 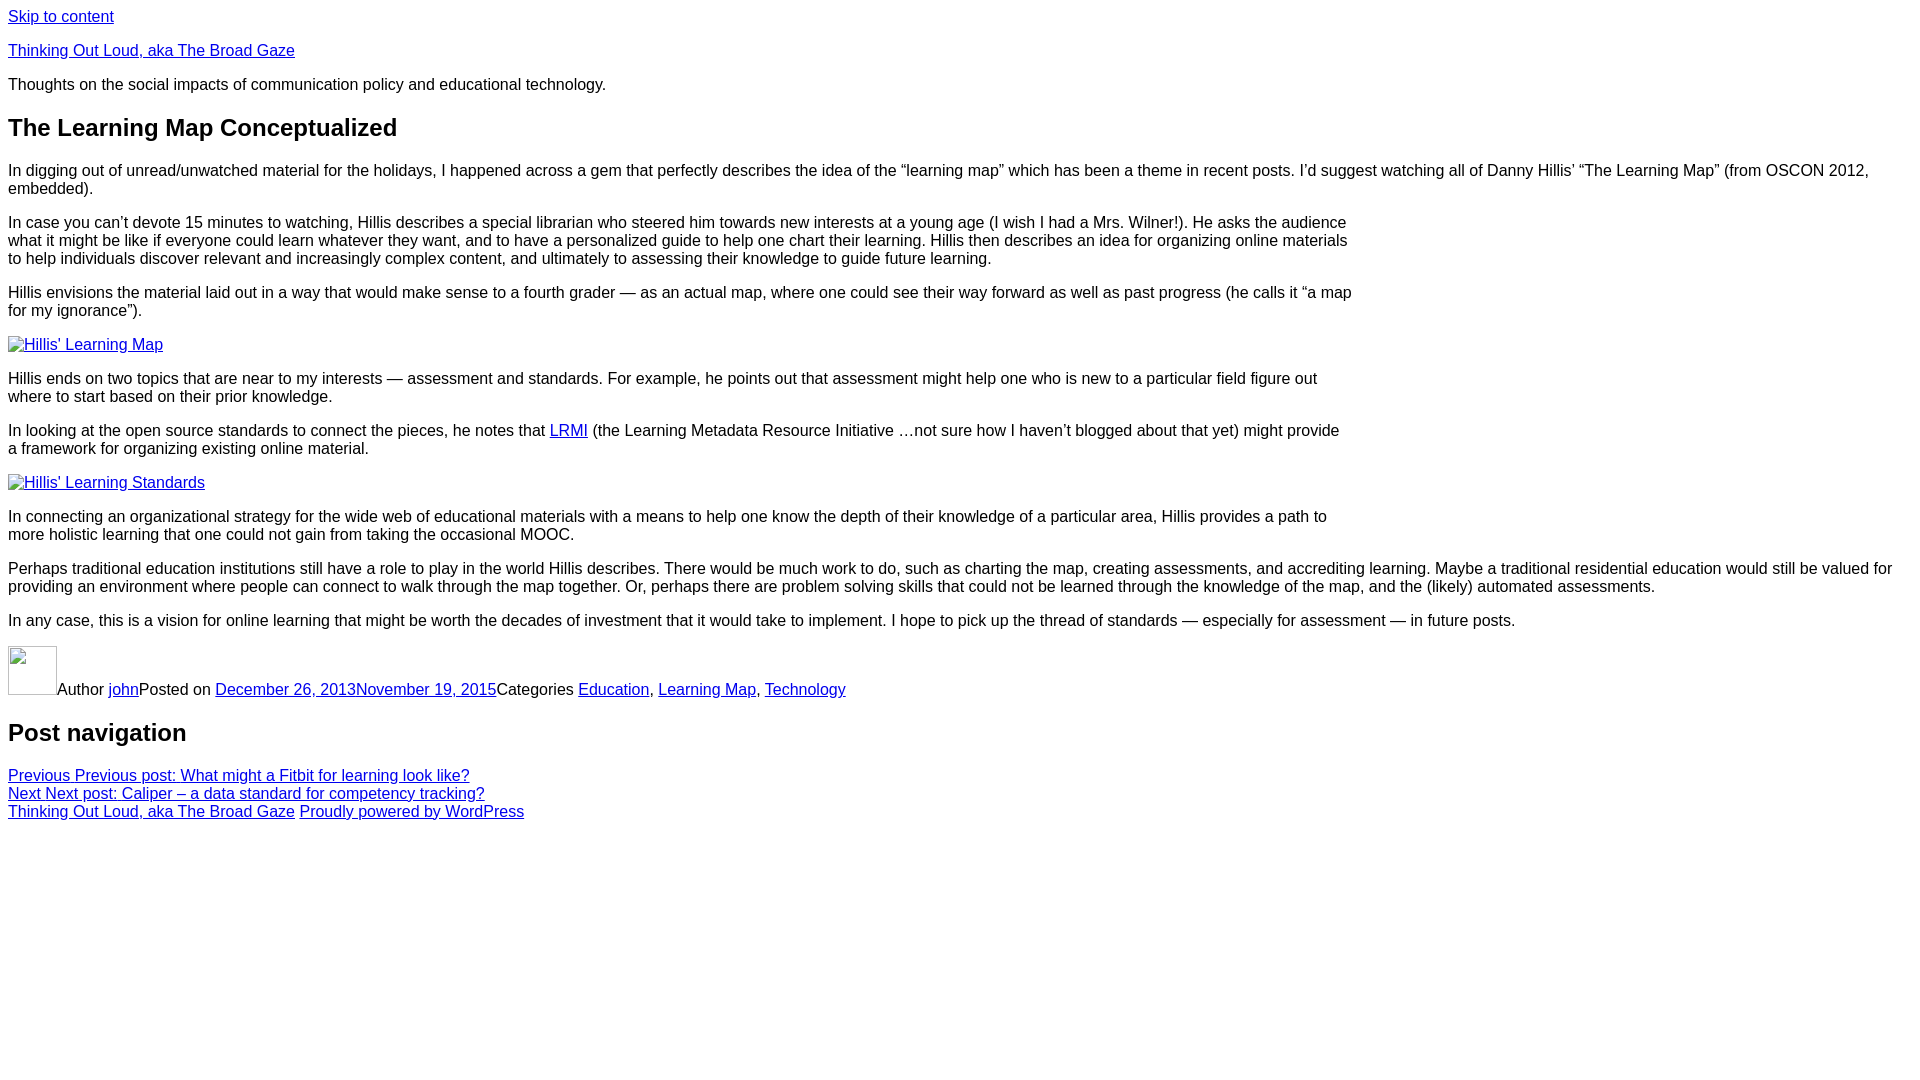 I want to click on December 26, 2013November 19, 2015, so click(x=355, y=689).